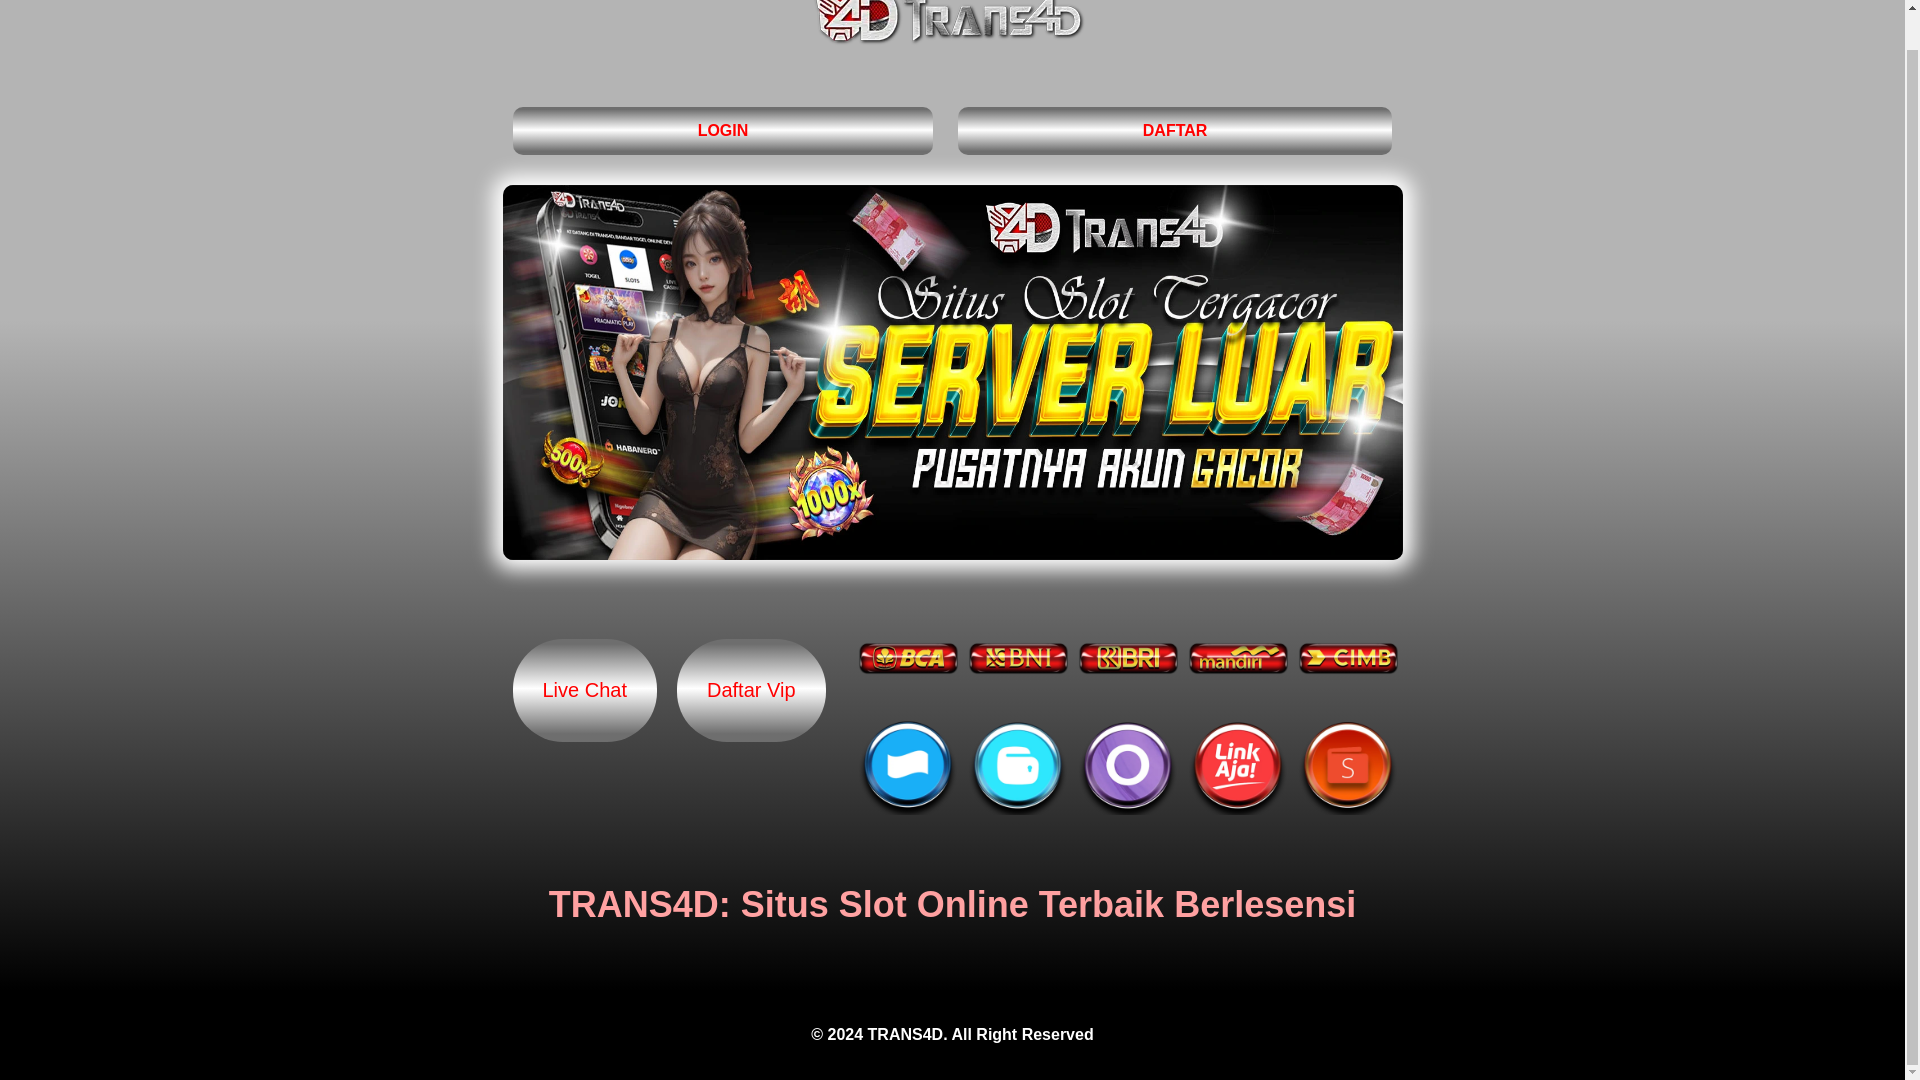 The width and height of the screenshot is (1920, 1080). Describe the element at coordinates (1176, 130) in the screenshot. I see `DAFTAR` at that location.